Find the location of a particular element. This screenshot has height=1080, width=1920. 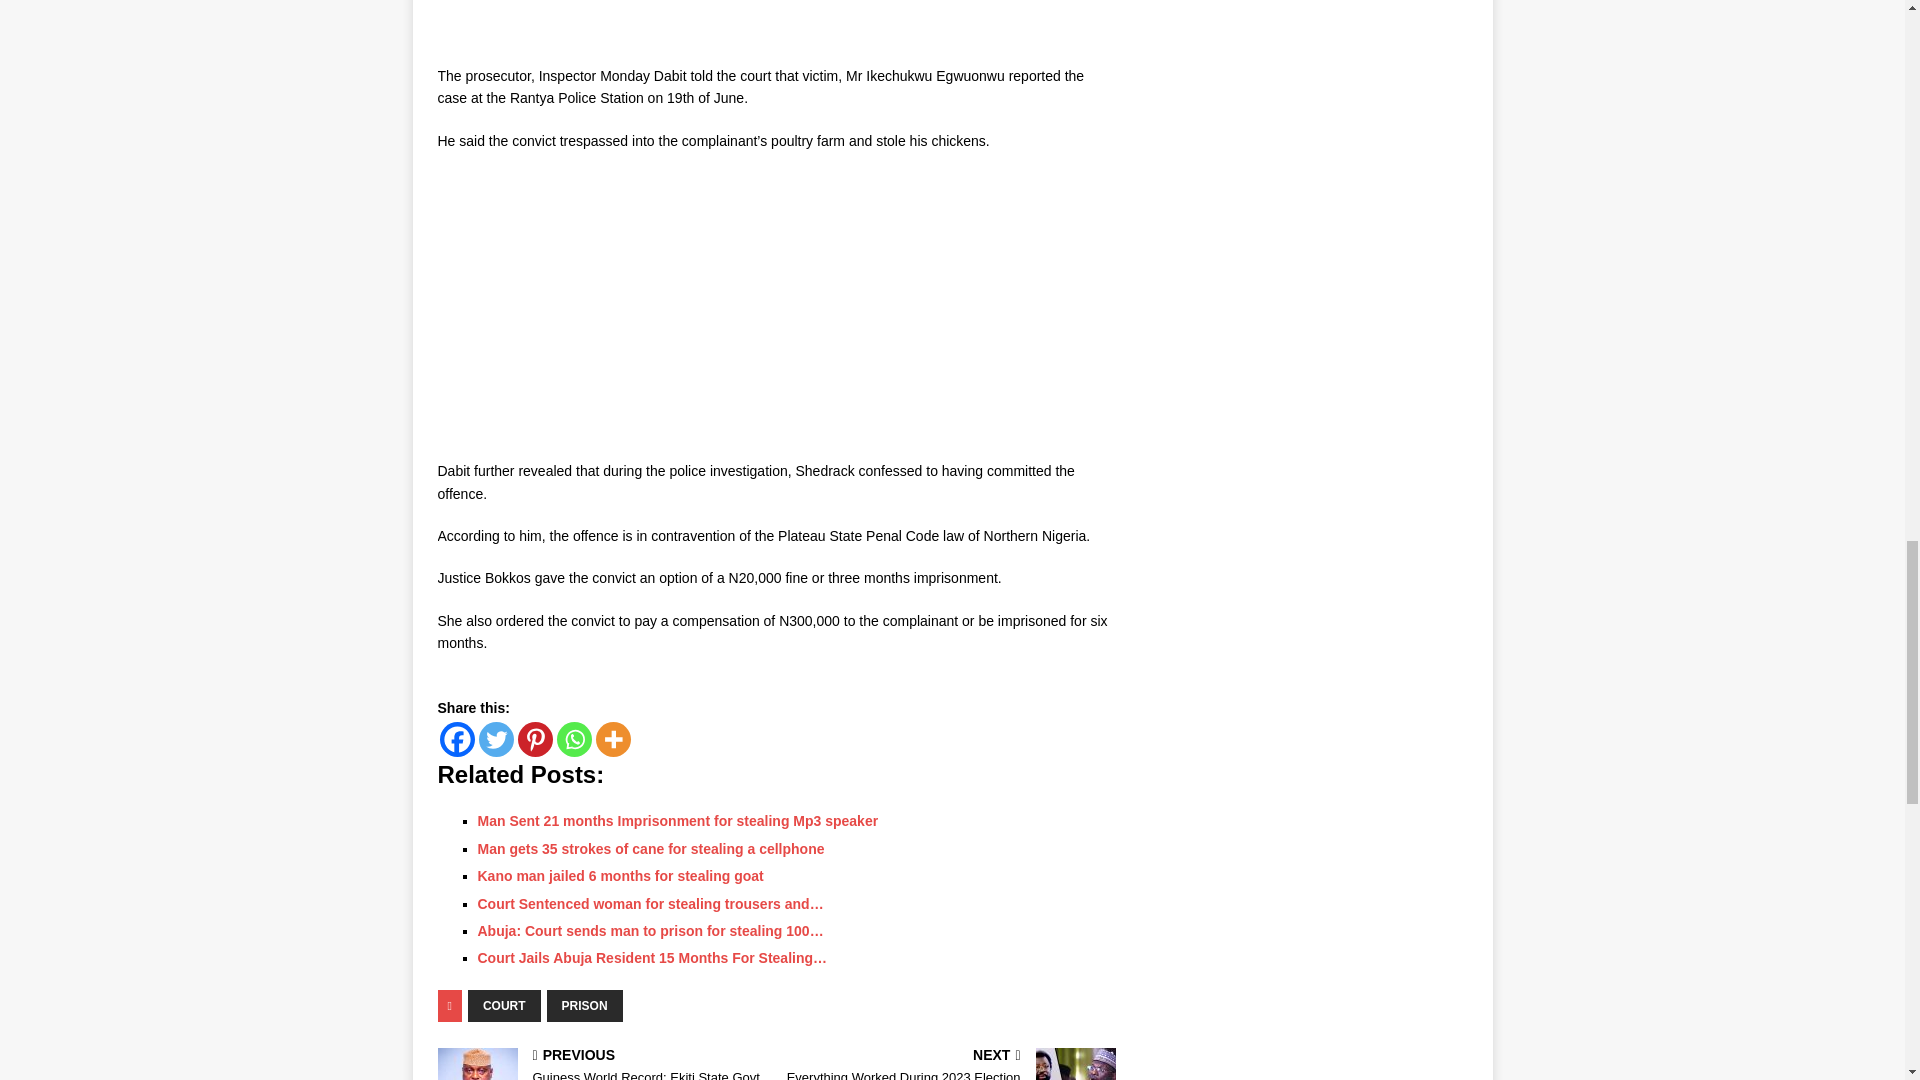

Facebook is located at coordinates (456, 740).